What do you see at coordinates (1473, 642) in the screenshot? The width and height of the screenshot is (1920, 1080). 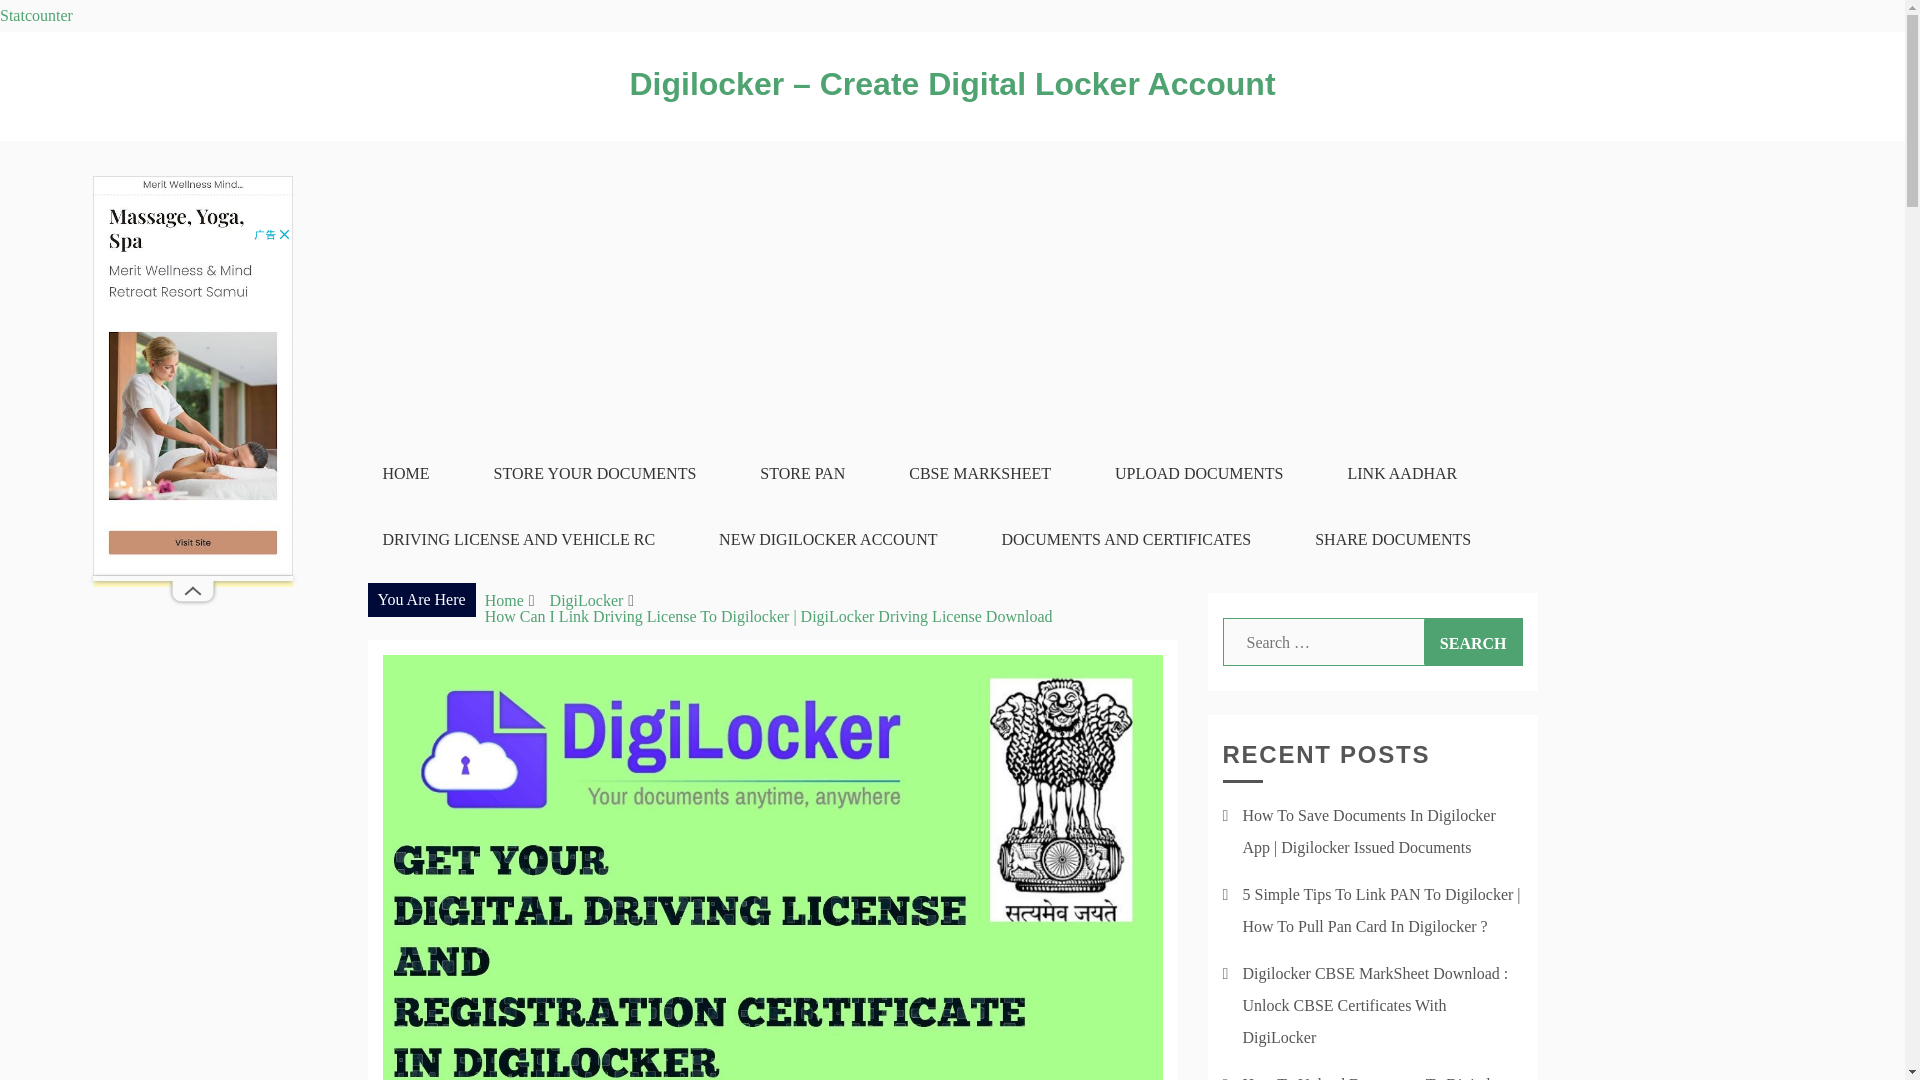 I see `Search` at bounding box center [1473, 642].